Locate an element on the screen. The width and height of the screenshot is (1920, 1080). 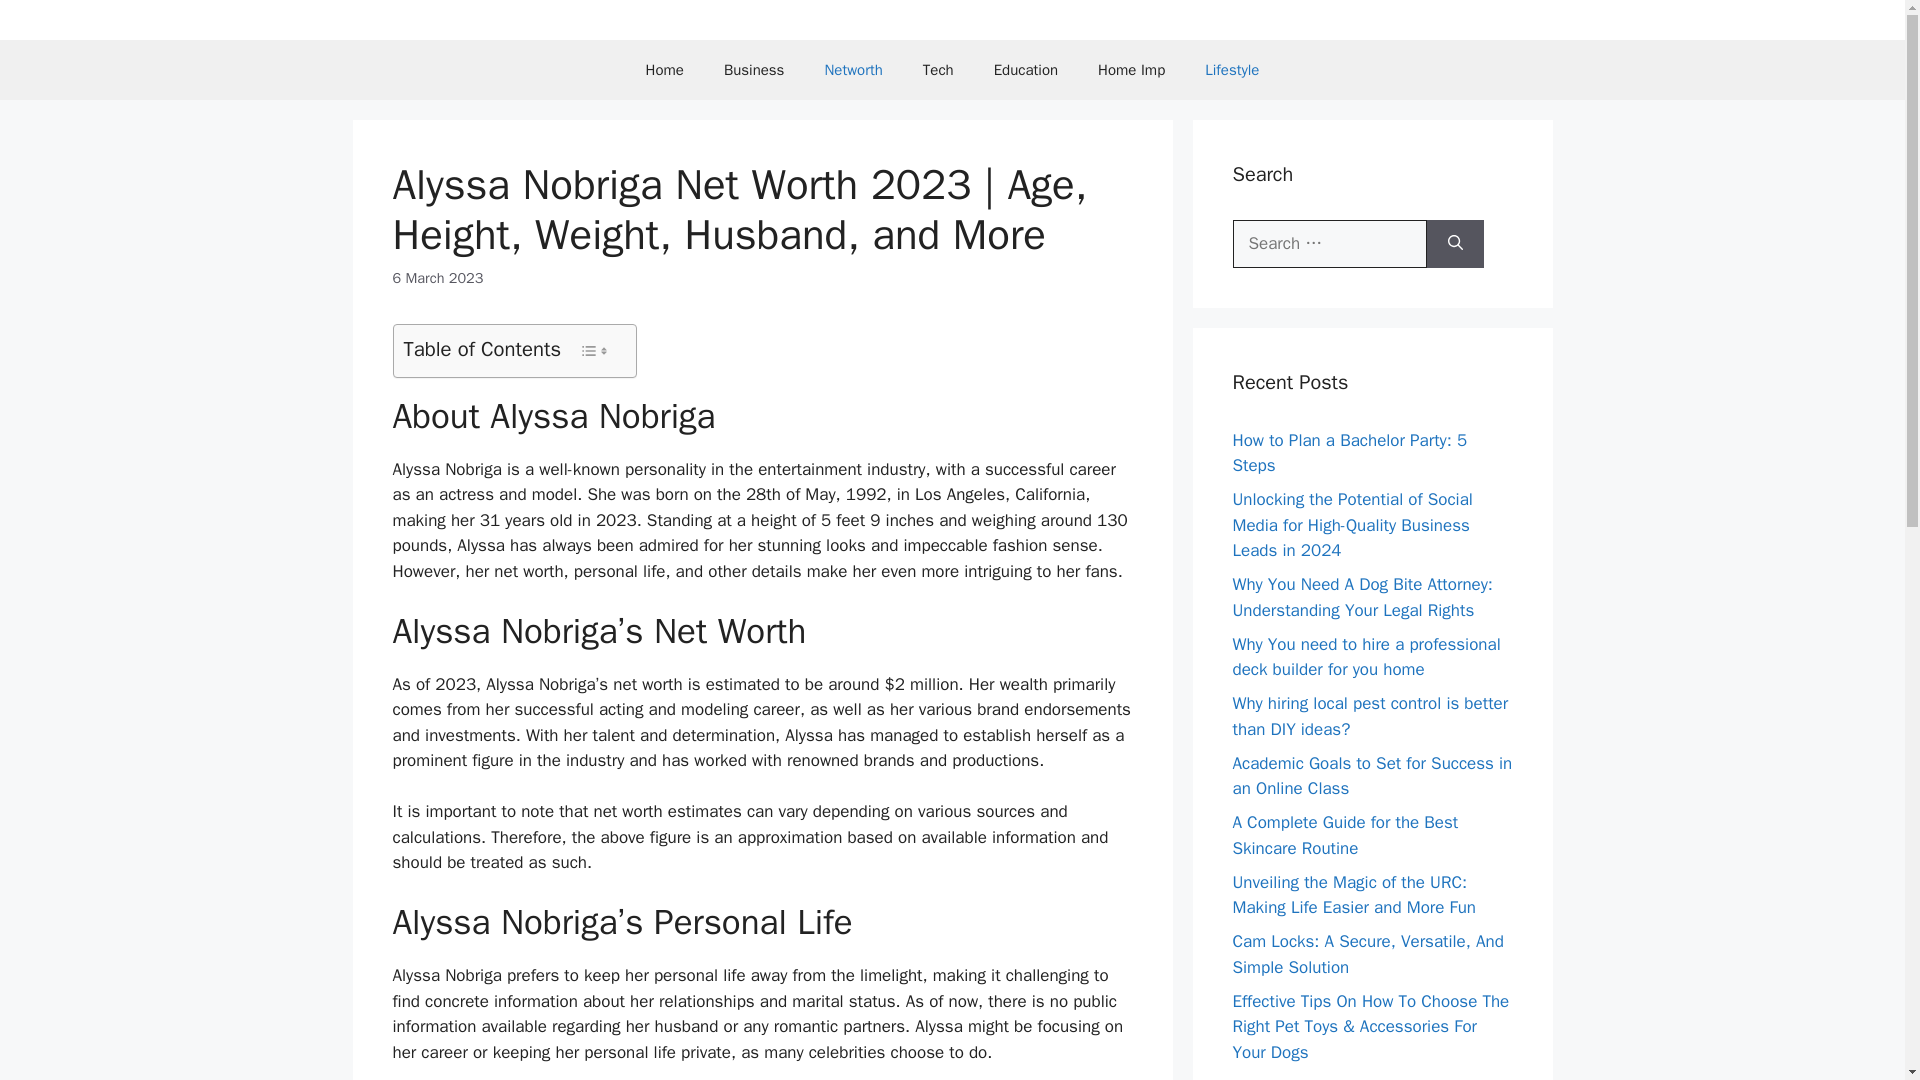
How to Plan a Bachelor Party: 5 Steps is located at coordinates (1349, 453).